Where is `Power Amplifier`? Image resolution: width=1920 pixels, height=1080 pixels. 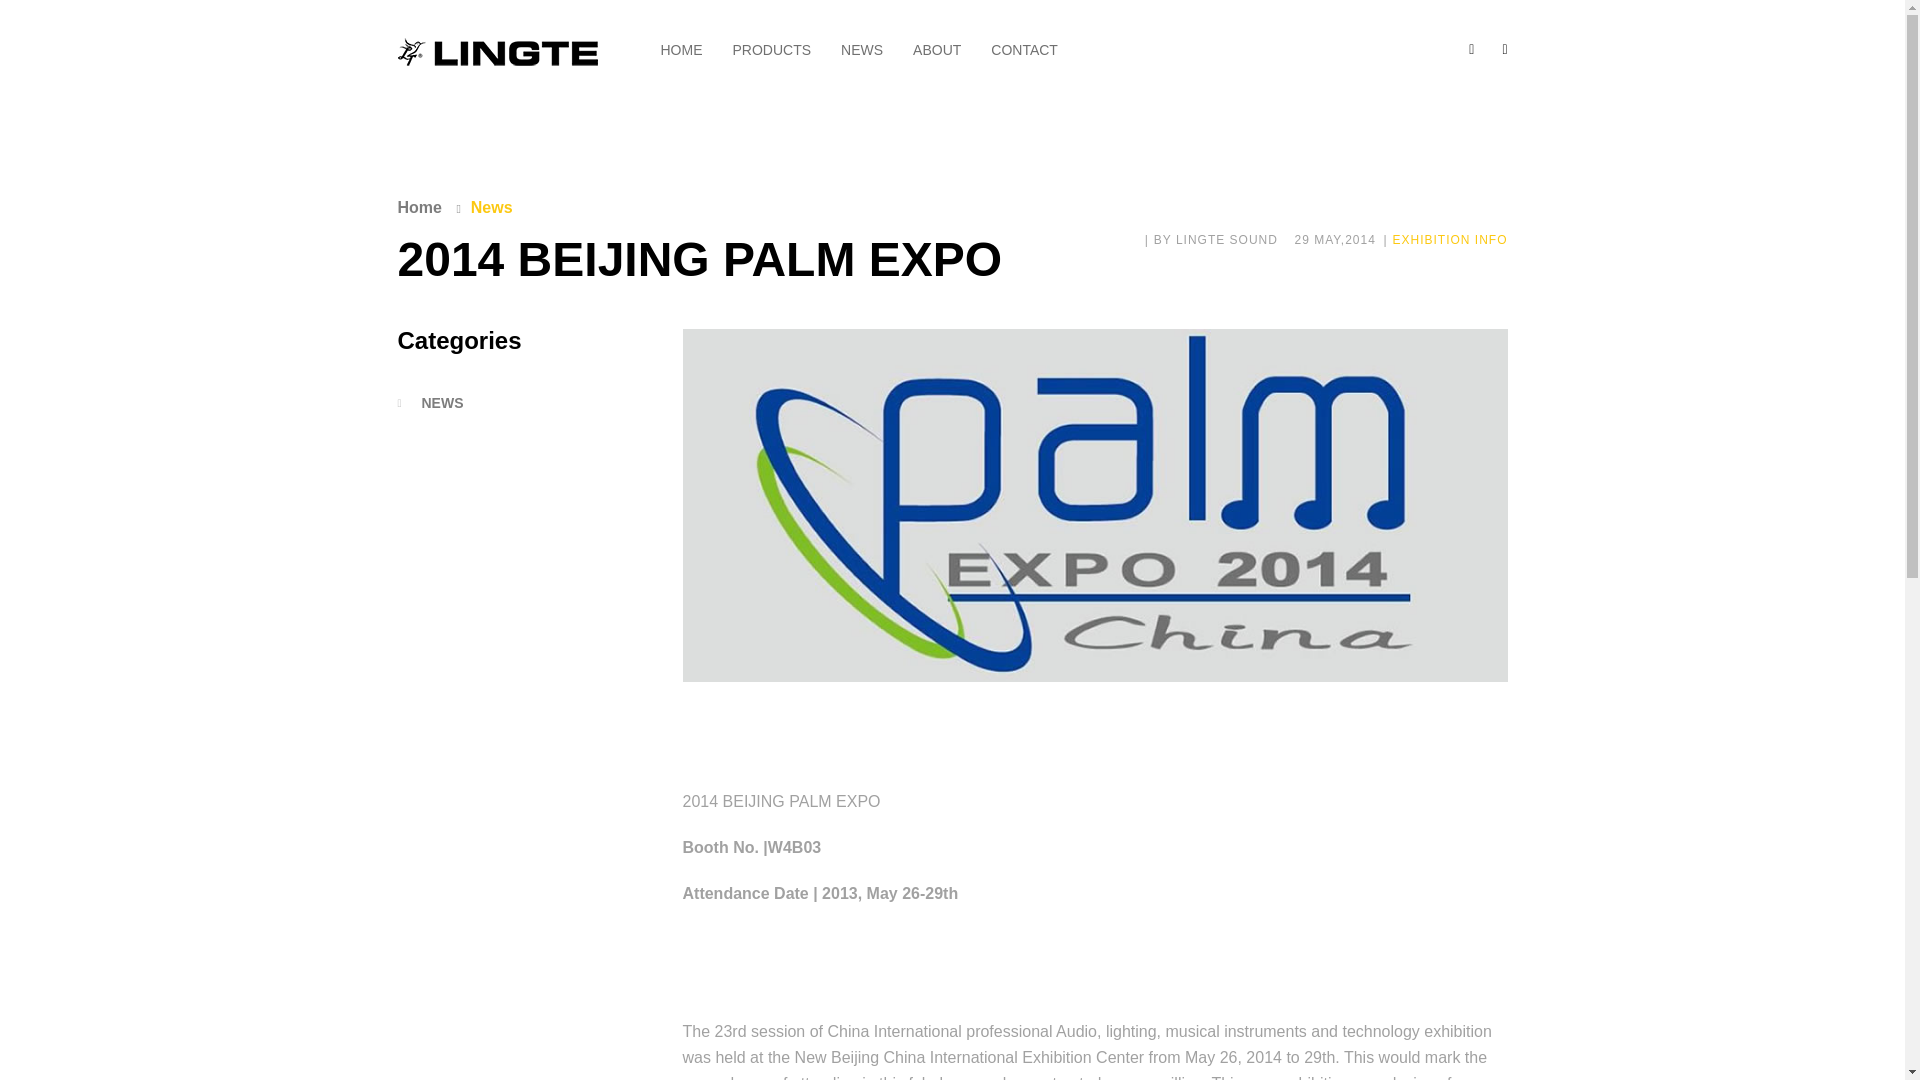
Power Amplifier is located at coordinates (802, 864).